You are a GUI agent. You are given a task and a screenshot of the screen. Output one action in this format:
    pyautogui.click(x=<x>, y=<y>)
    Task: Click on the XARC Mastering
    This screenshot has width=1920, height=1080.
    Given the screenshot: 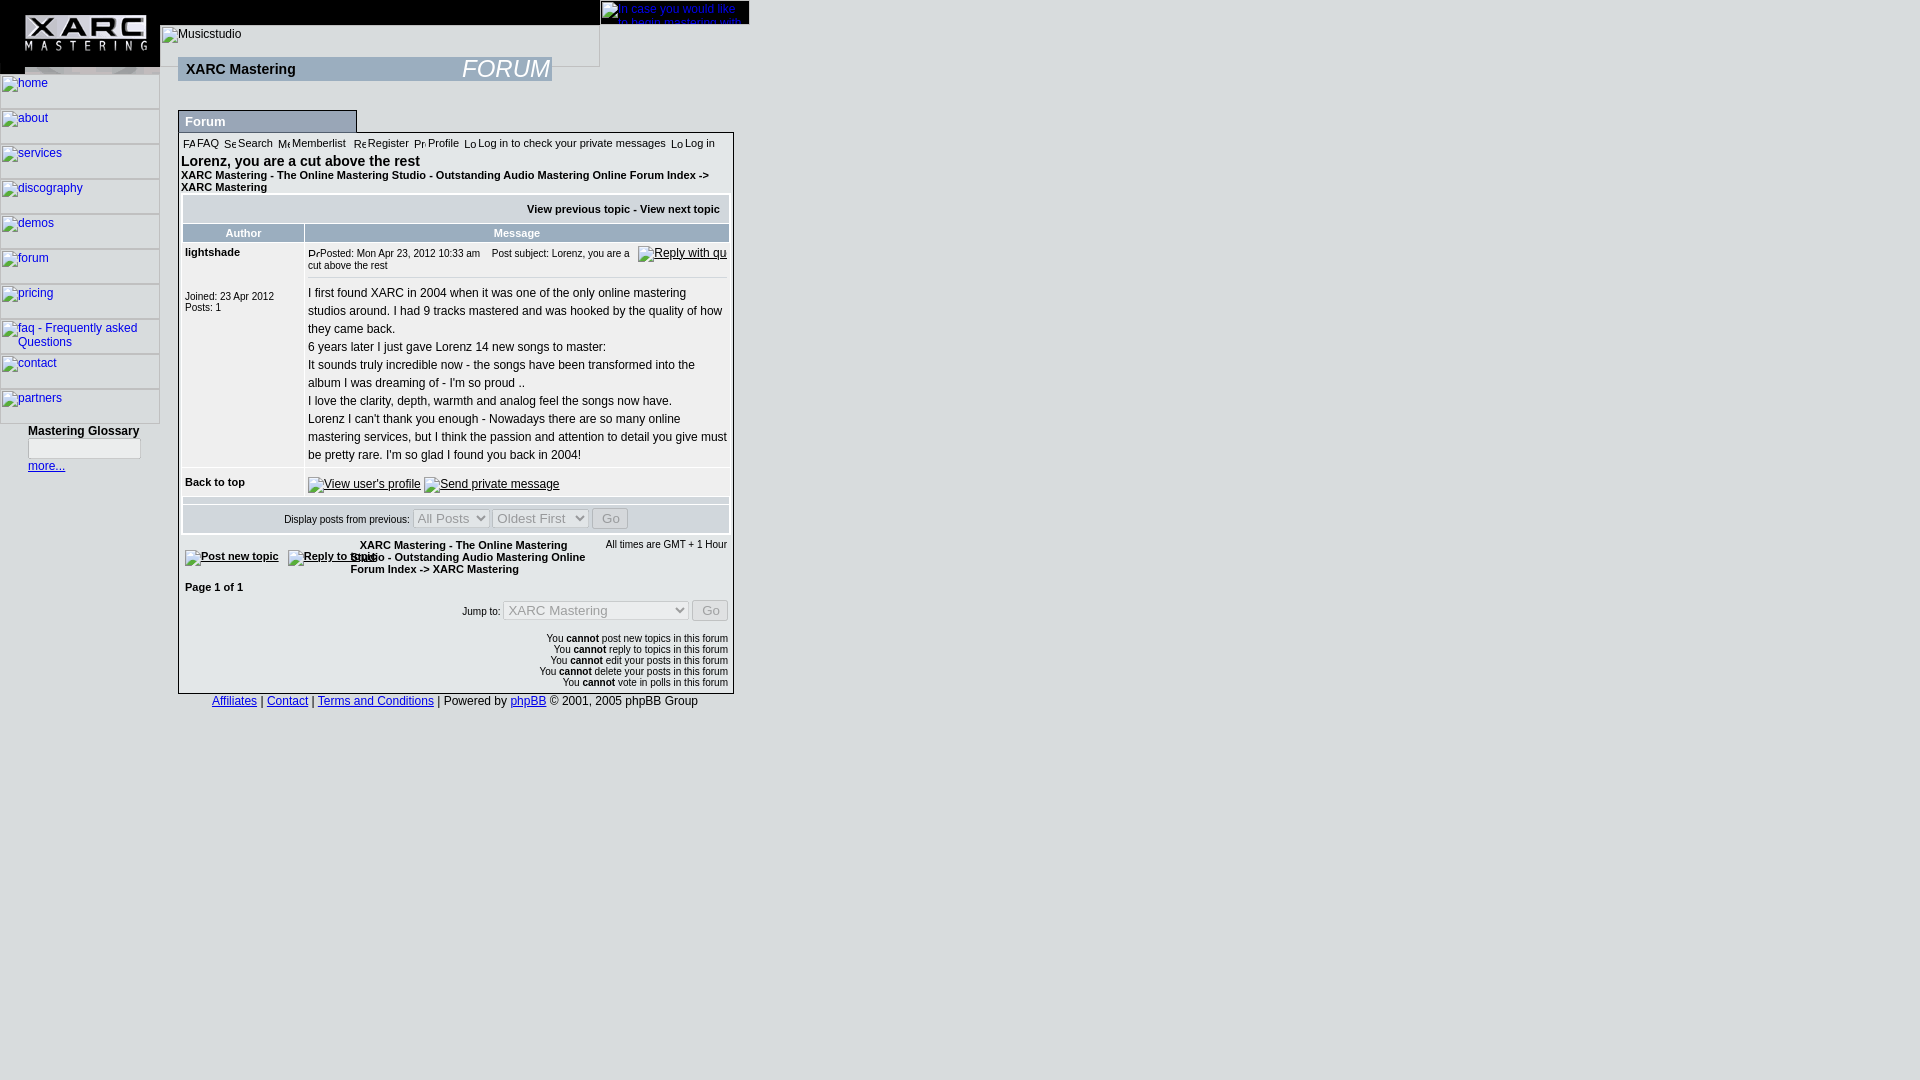 What is the action you would take?
    pyautogui.click(x=476, y=568)
    